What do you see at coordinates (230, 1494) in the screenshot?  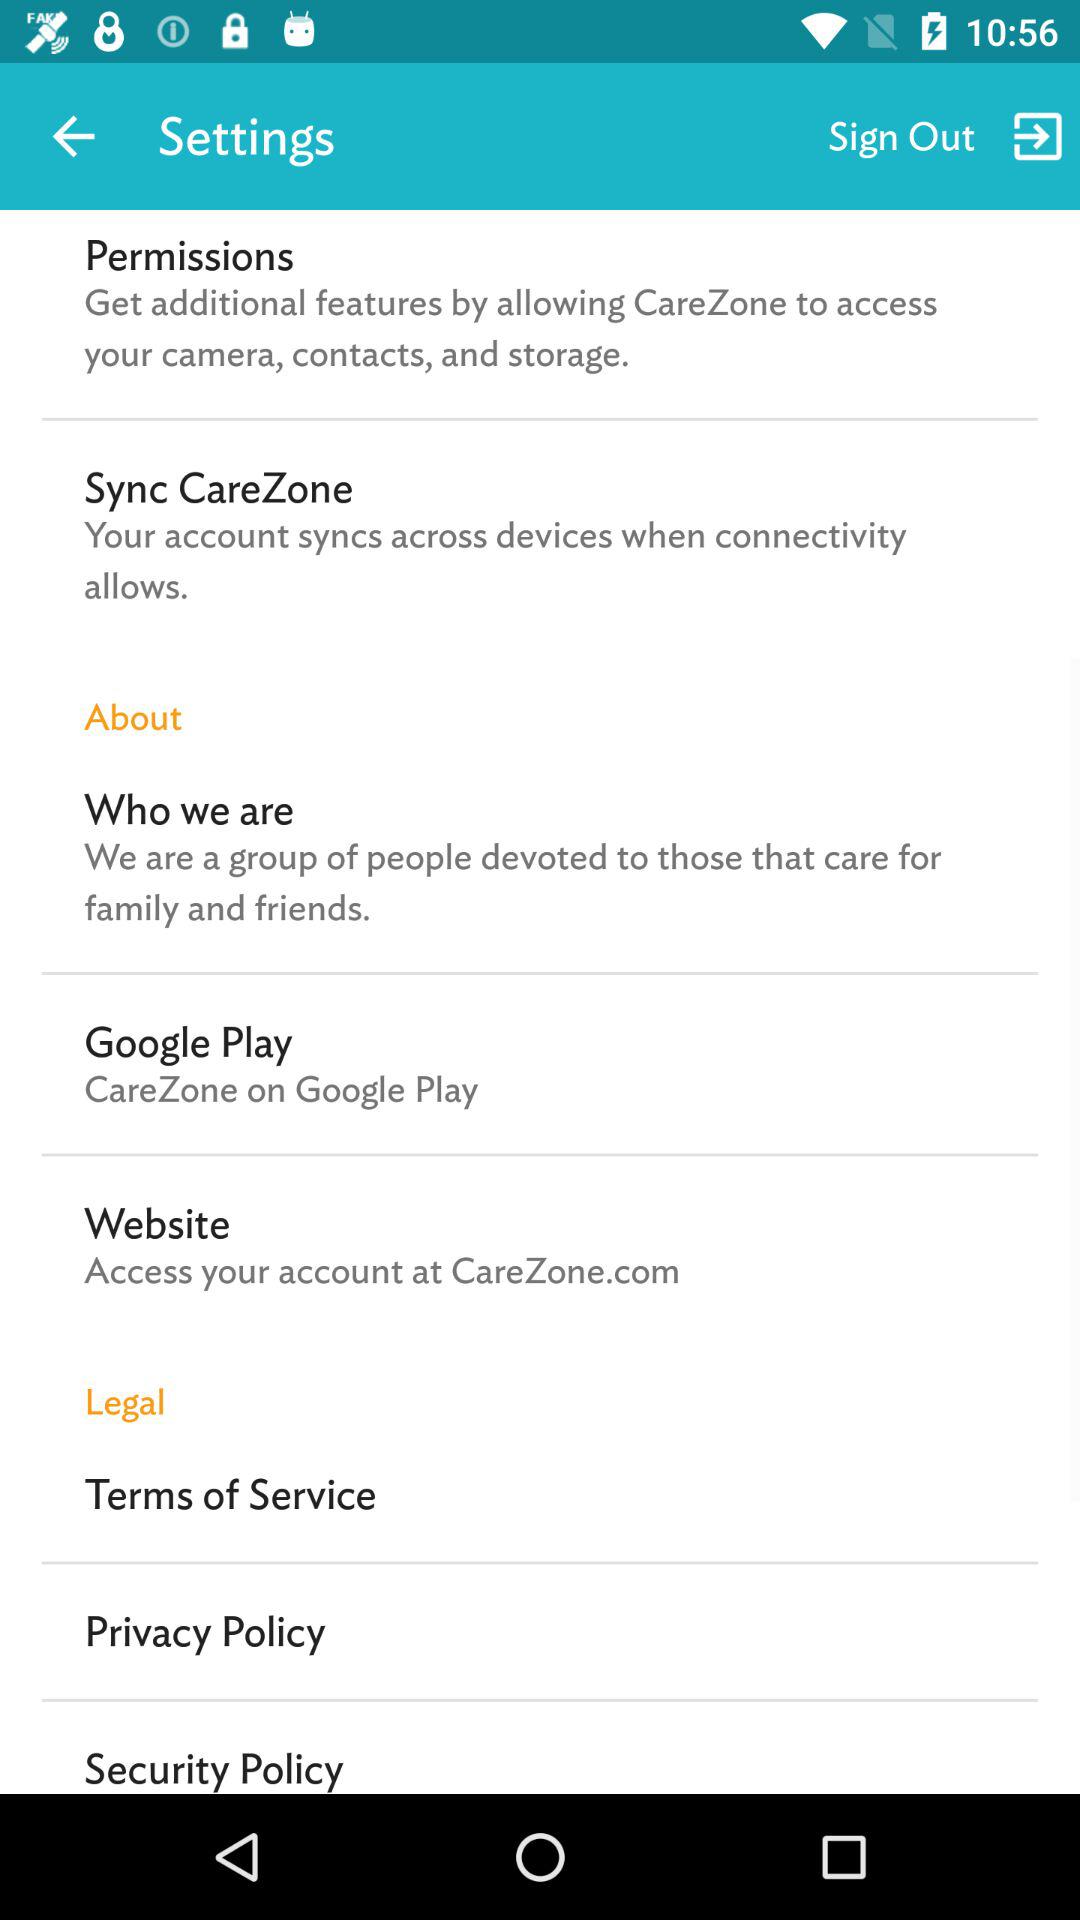 I see `turn on the terms of service item` at bounding box center [230, 1494].